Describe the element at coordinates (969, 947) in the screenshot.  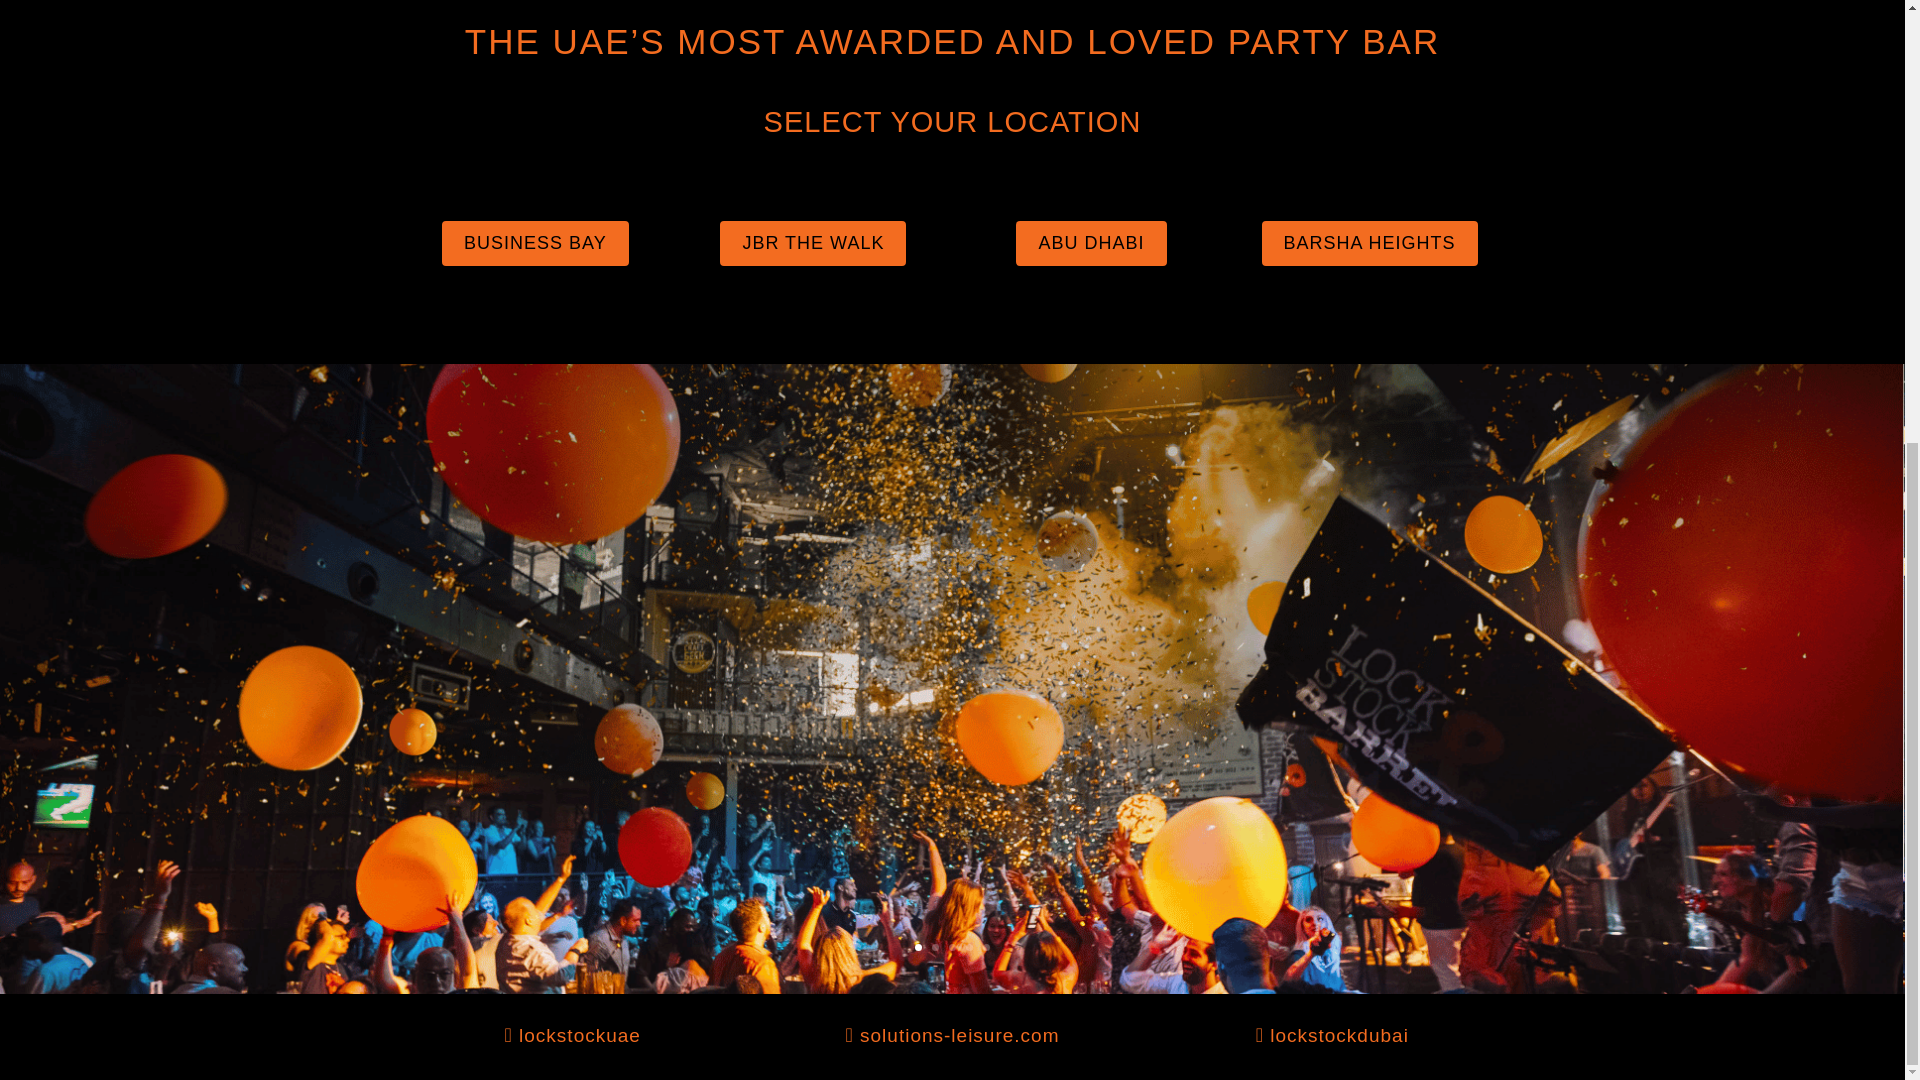
I see `4` at that location.